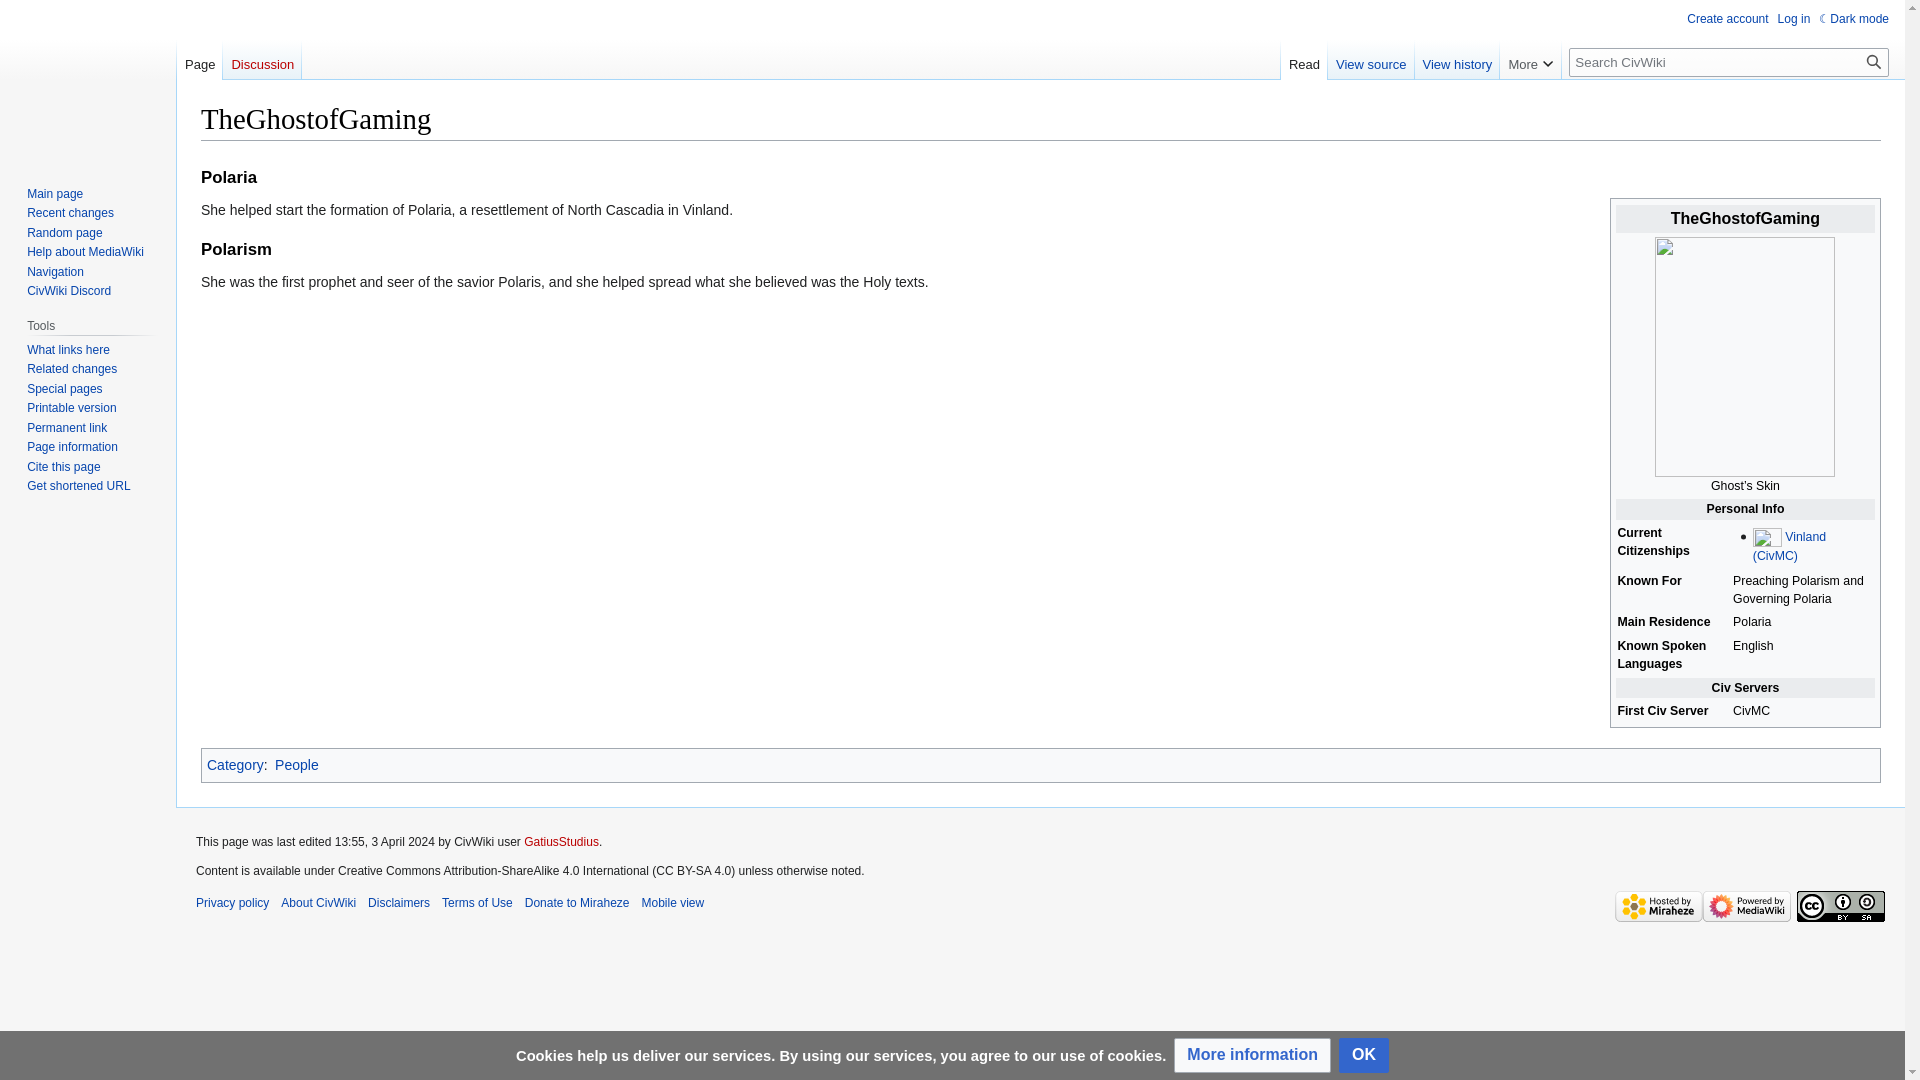 The image size is (1920, 1080). I want to click on Special pages, so click(64, 389).